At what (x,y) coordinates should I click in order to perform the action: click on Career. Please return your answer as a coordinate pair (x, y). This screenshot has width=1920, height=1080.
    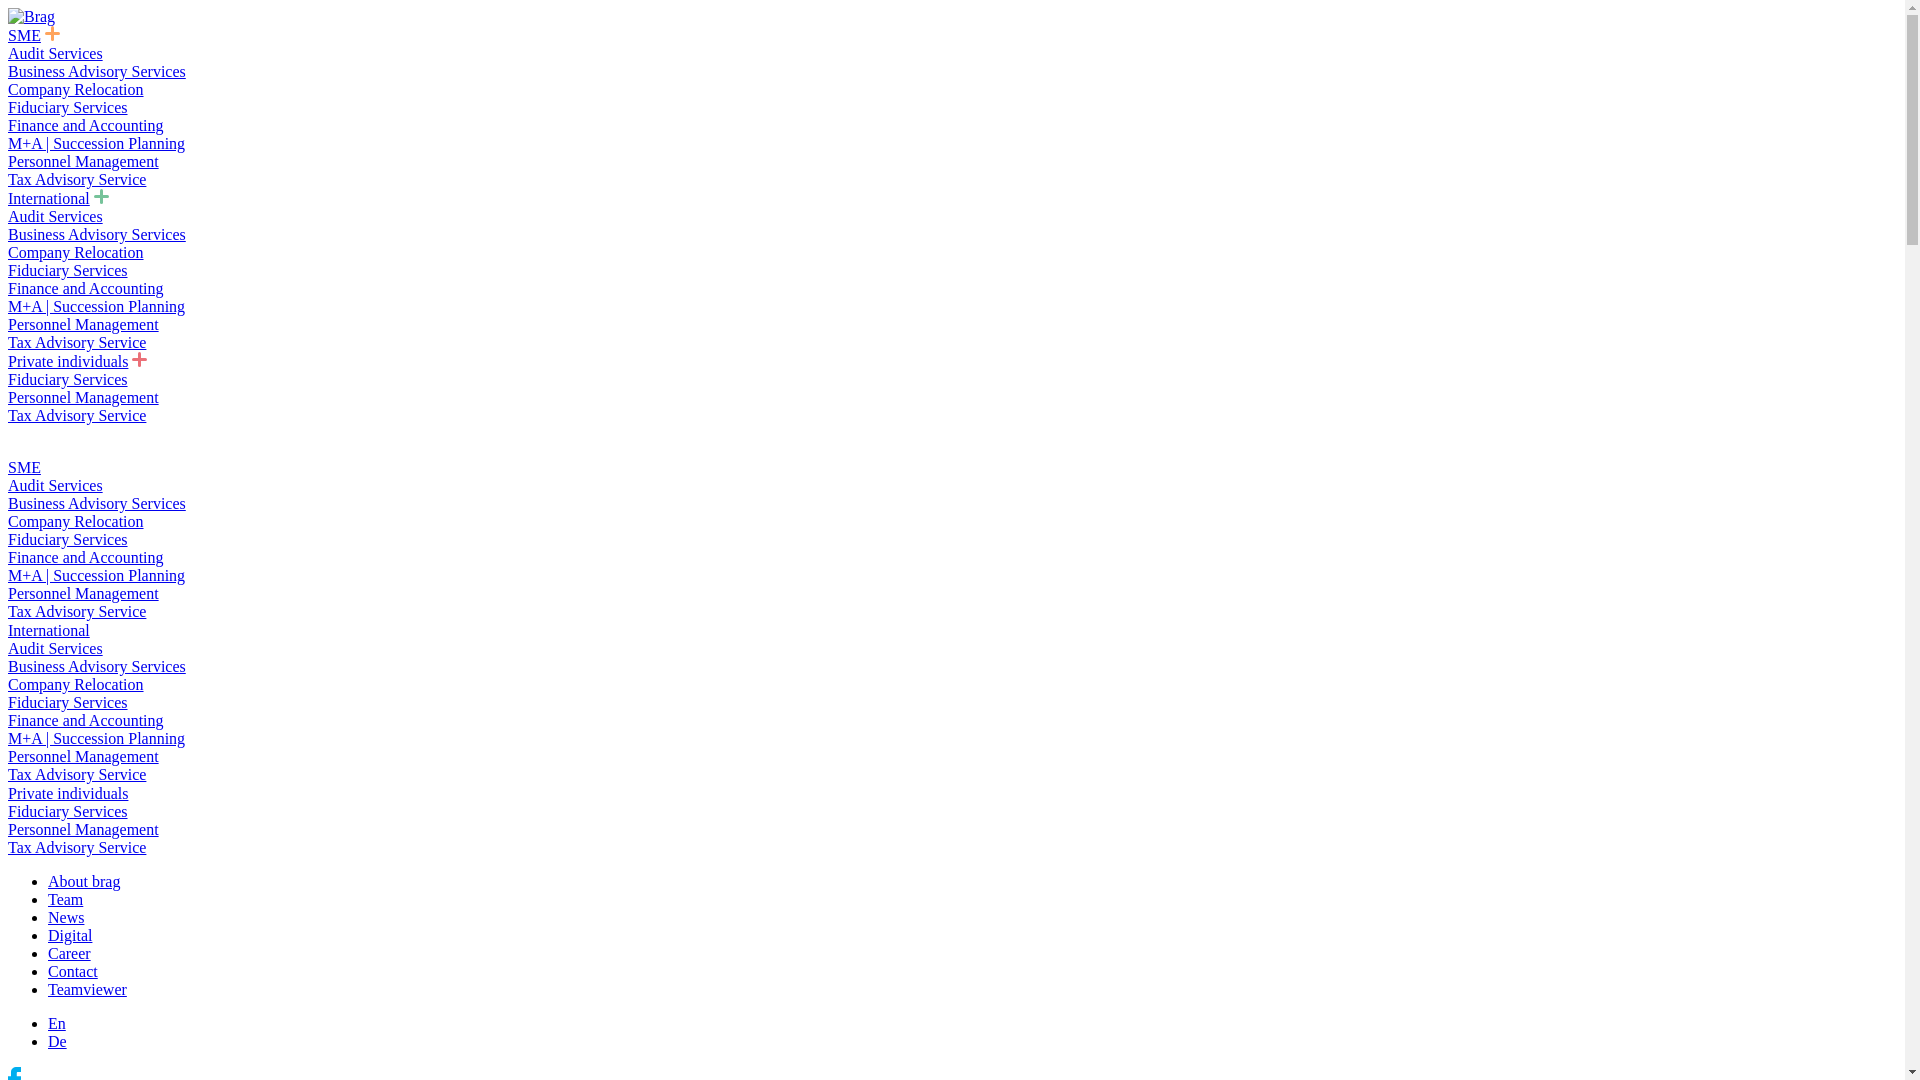
    Looking at the image, I should click on (70, 954).